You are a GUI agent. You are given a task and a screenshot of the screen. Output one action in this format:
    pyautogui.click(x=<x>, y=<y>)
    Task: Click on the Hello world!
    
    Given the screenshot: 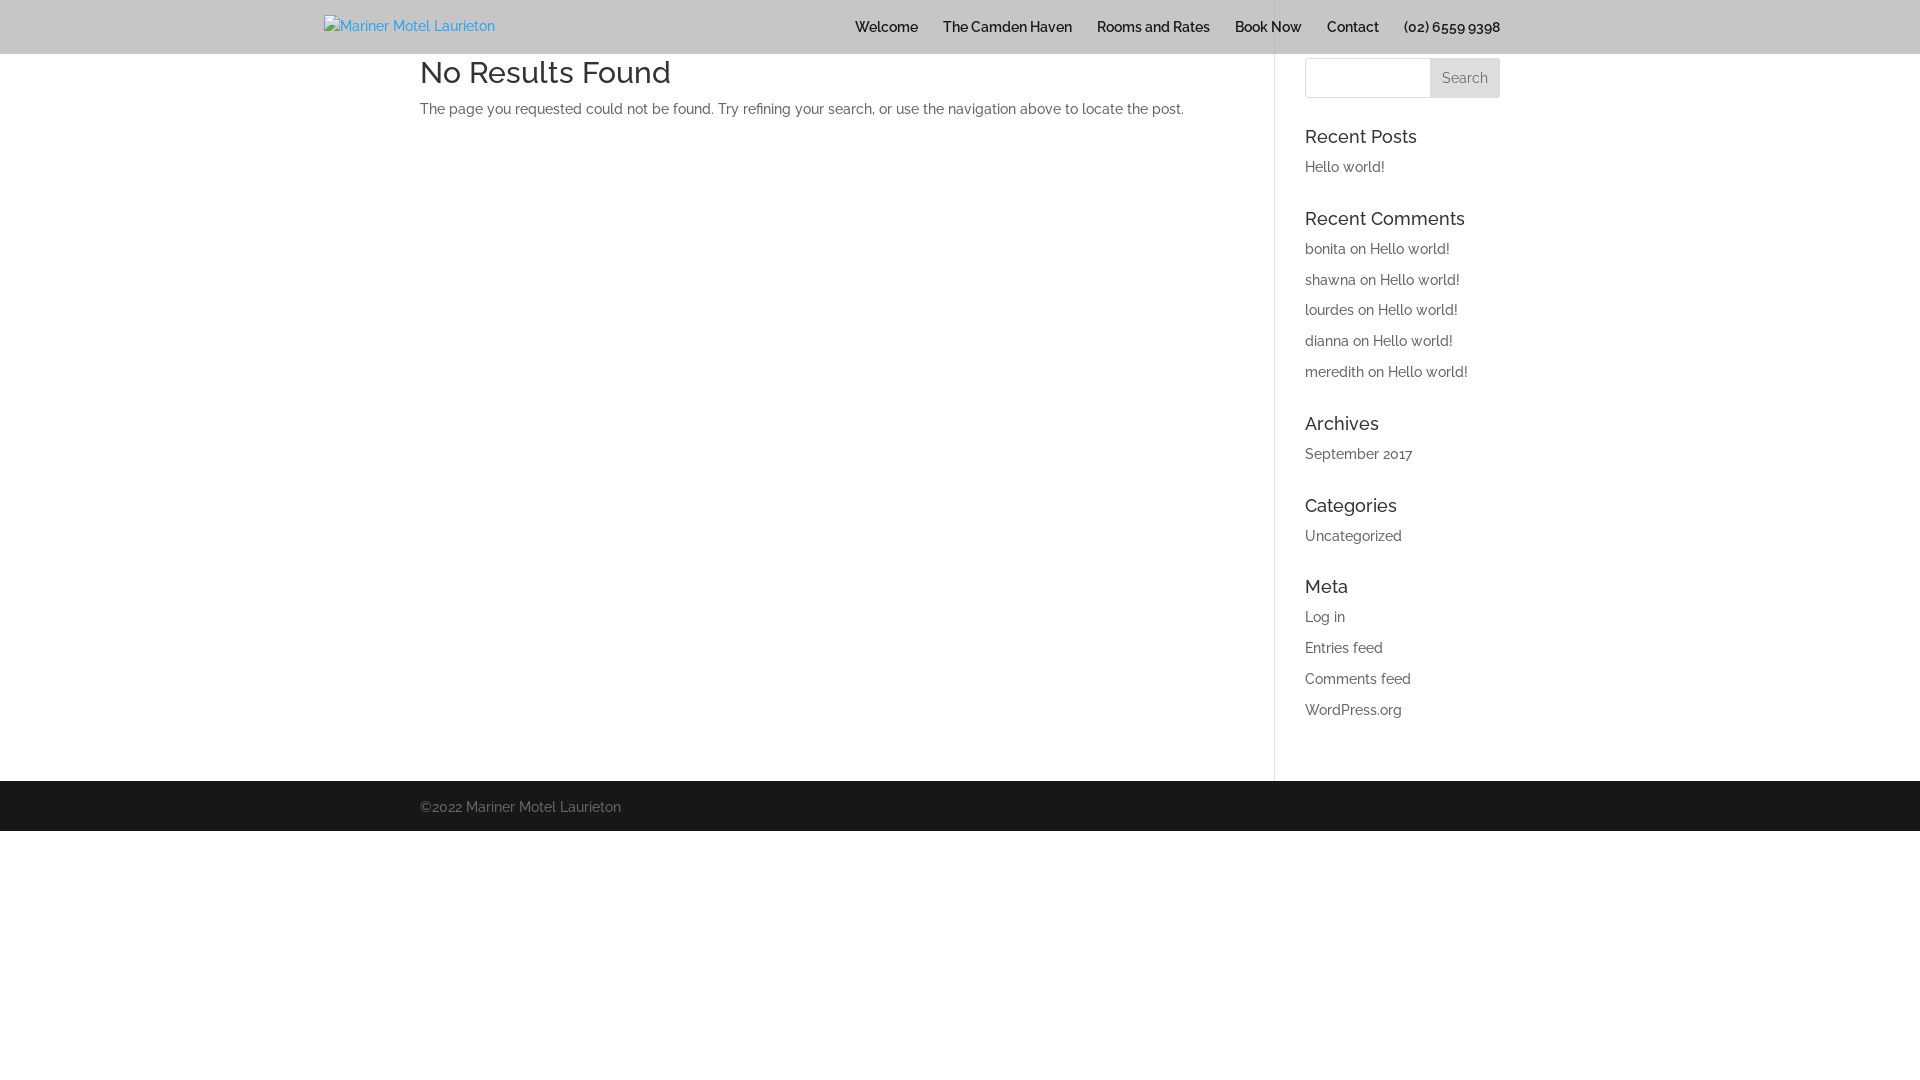 What is the action you would take?
    pyautogui.click(x=1345, y=167)
    